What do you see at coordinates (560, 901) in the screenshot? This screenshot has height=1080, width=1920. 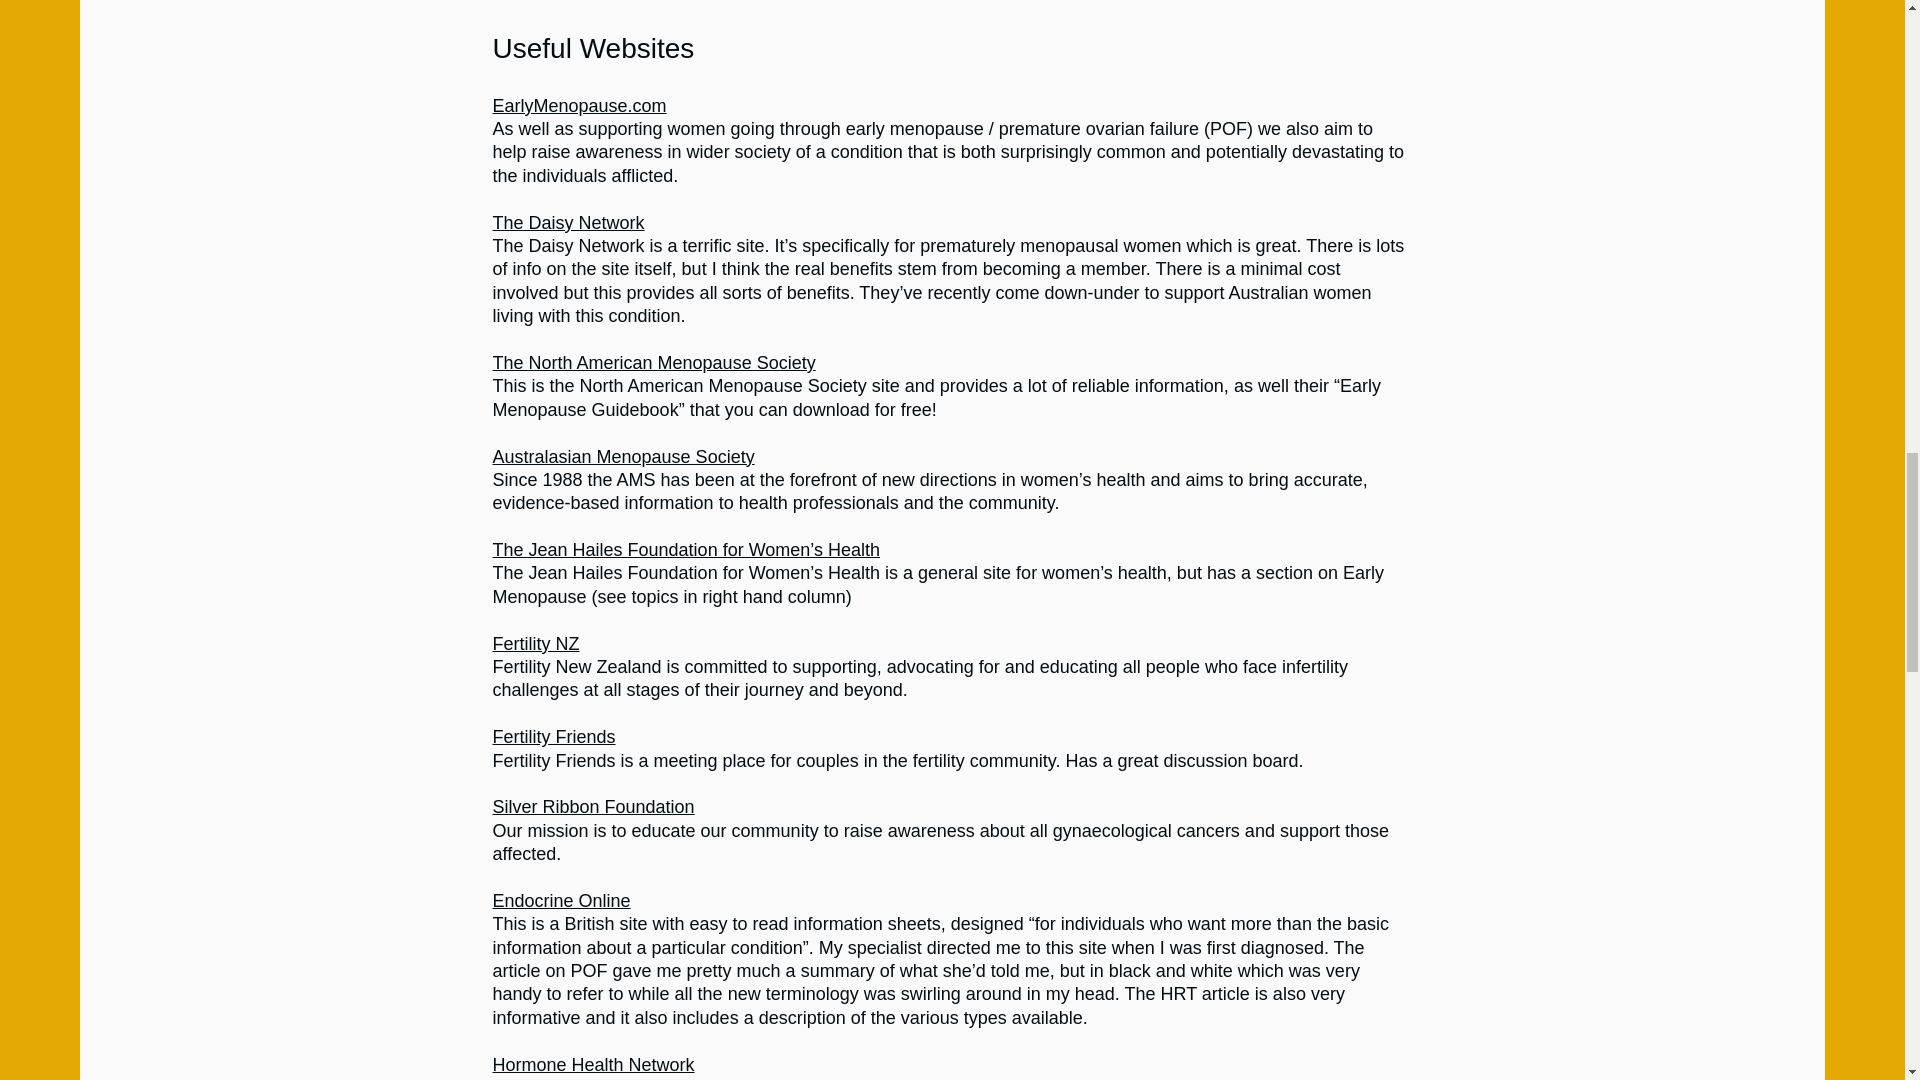 I see `Endocrine Online` at bounding box center [560, 901].